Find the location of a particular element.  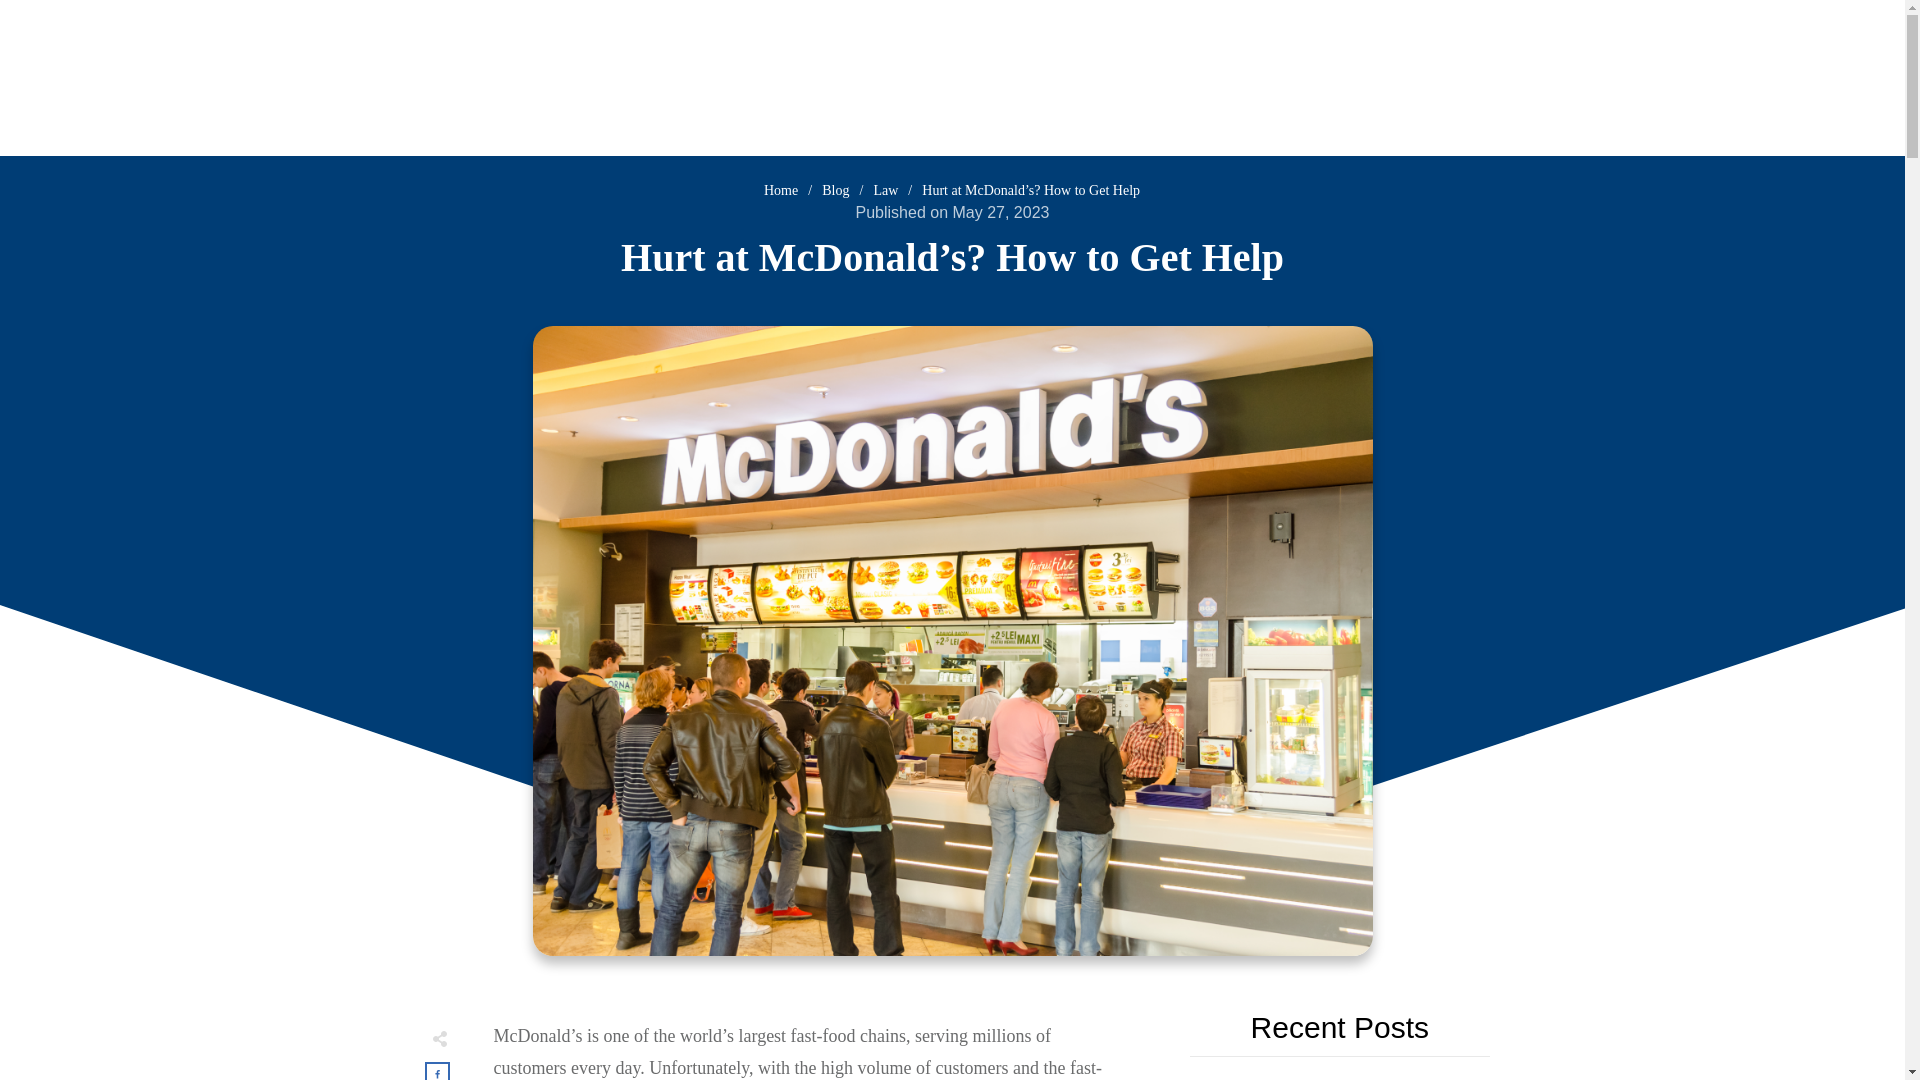

Home is located at coordinates (781, 190).